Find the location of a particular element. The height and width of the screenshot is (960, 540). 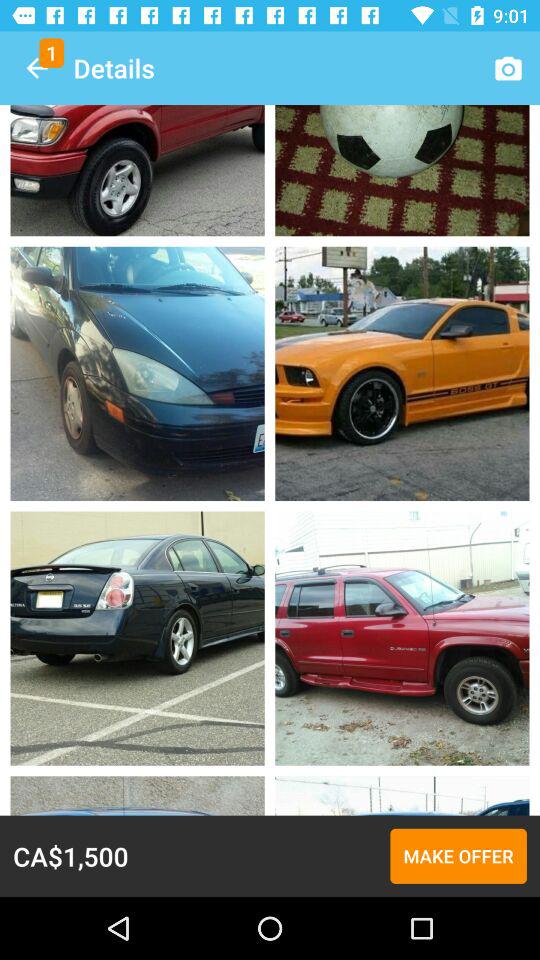

scroll to make offer item is located at coordinates (458, 856).